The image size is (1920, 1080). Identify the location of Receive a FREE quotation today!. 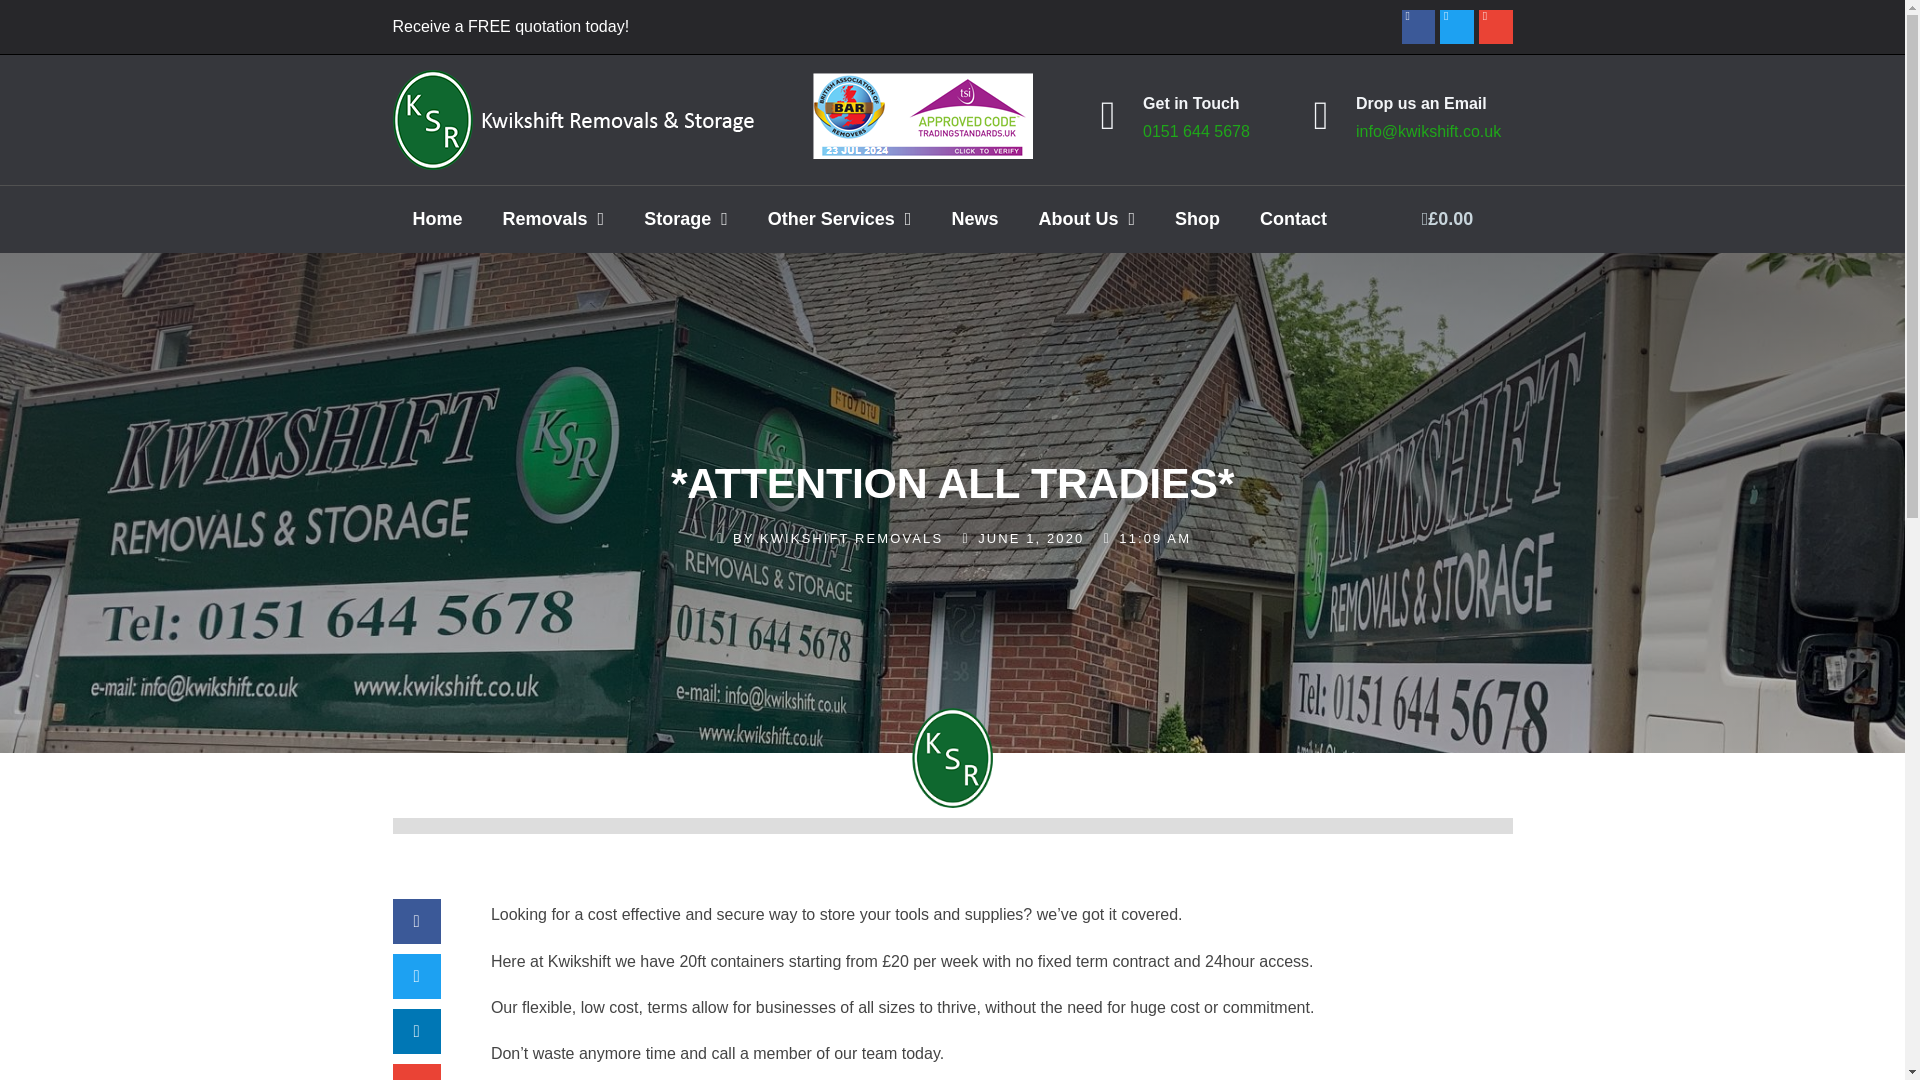
(510, 26).